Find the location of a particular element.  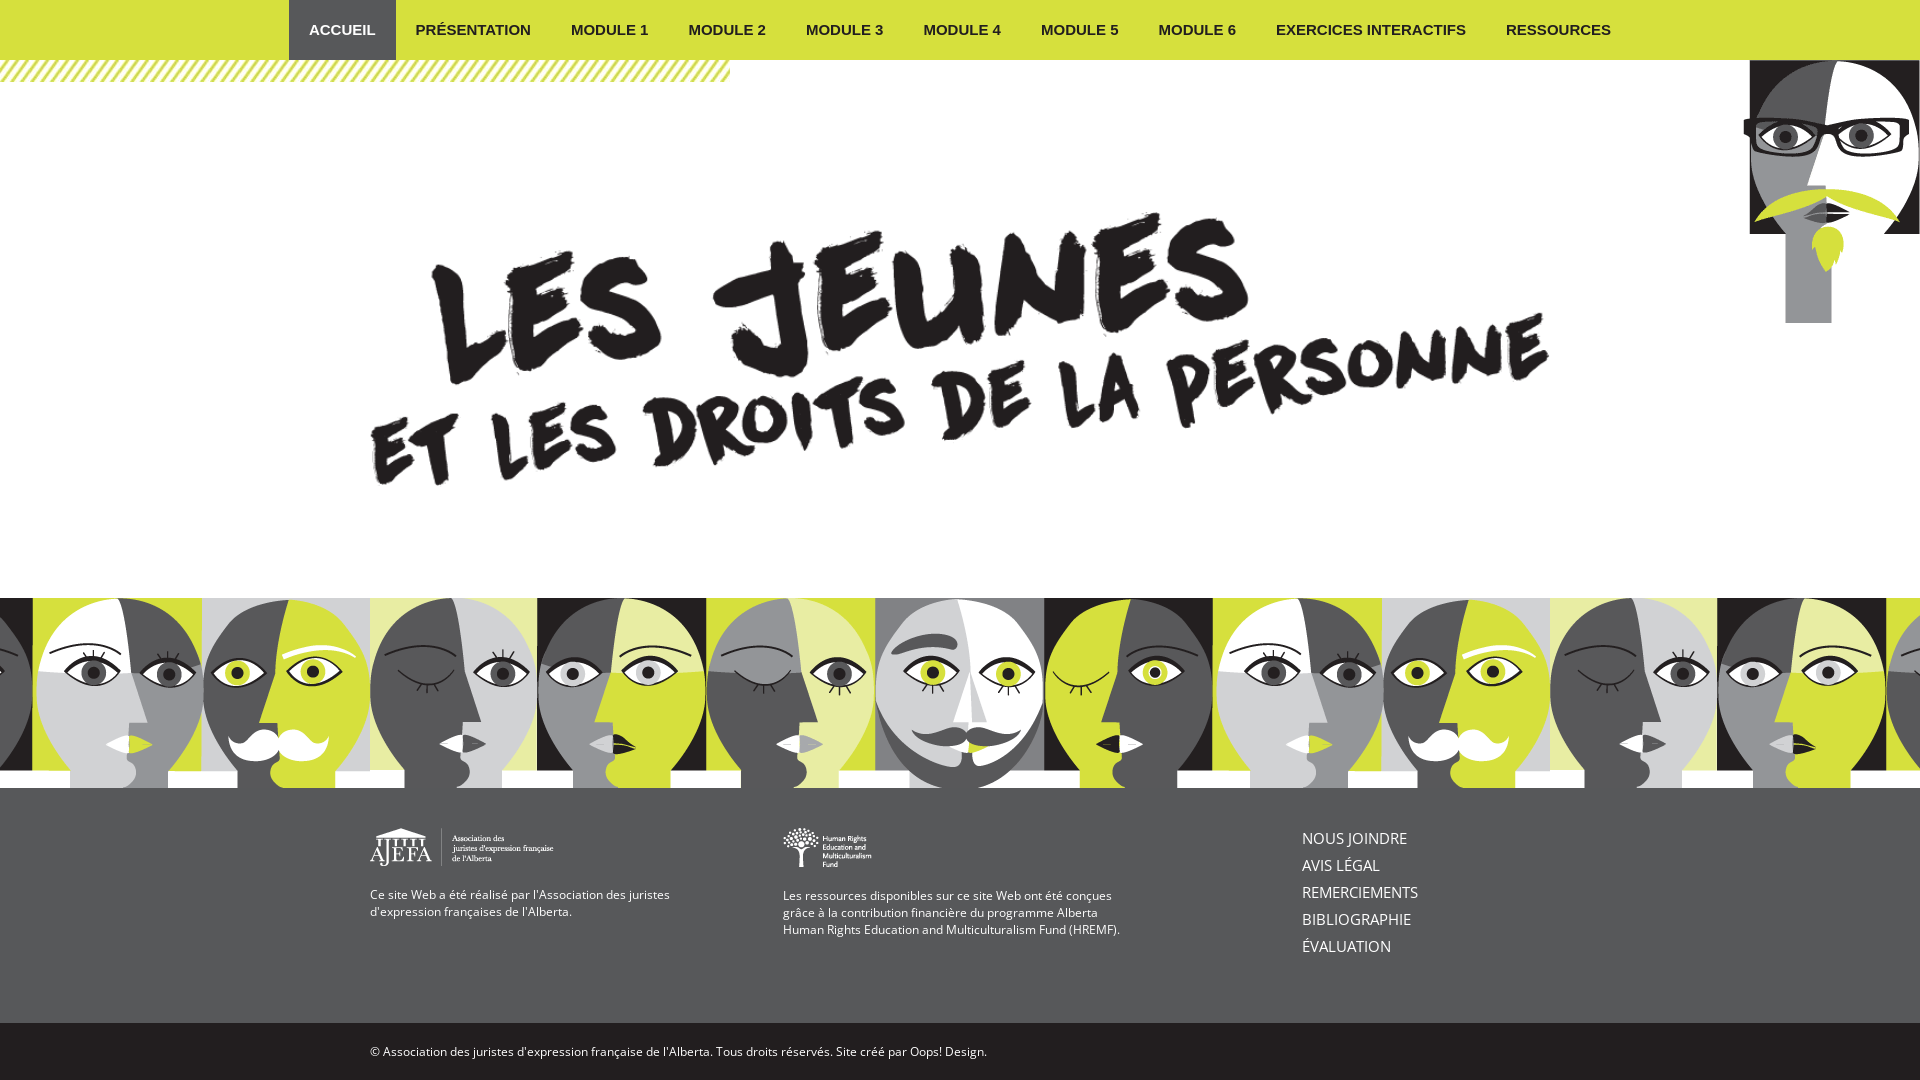

Oops! Design. is located at coordinates (948, 1052).